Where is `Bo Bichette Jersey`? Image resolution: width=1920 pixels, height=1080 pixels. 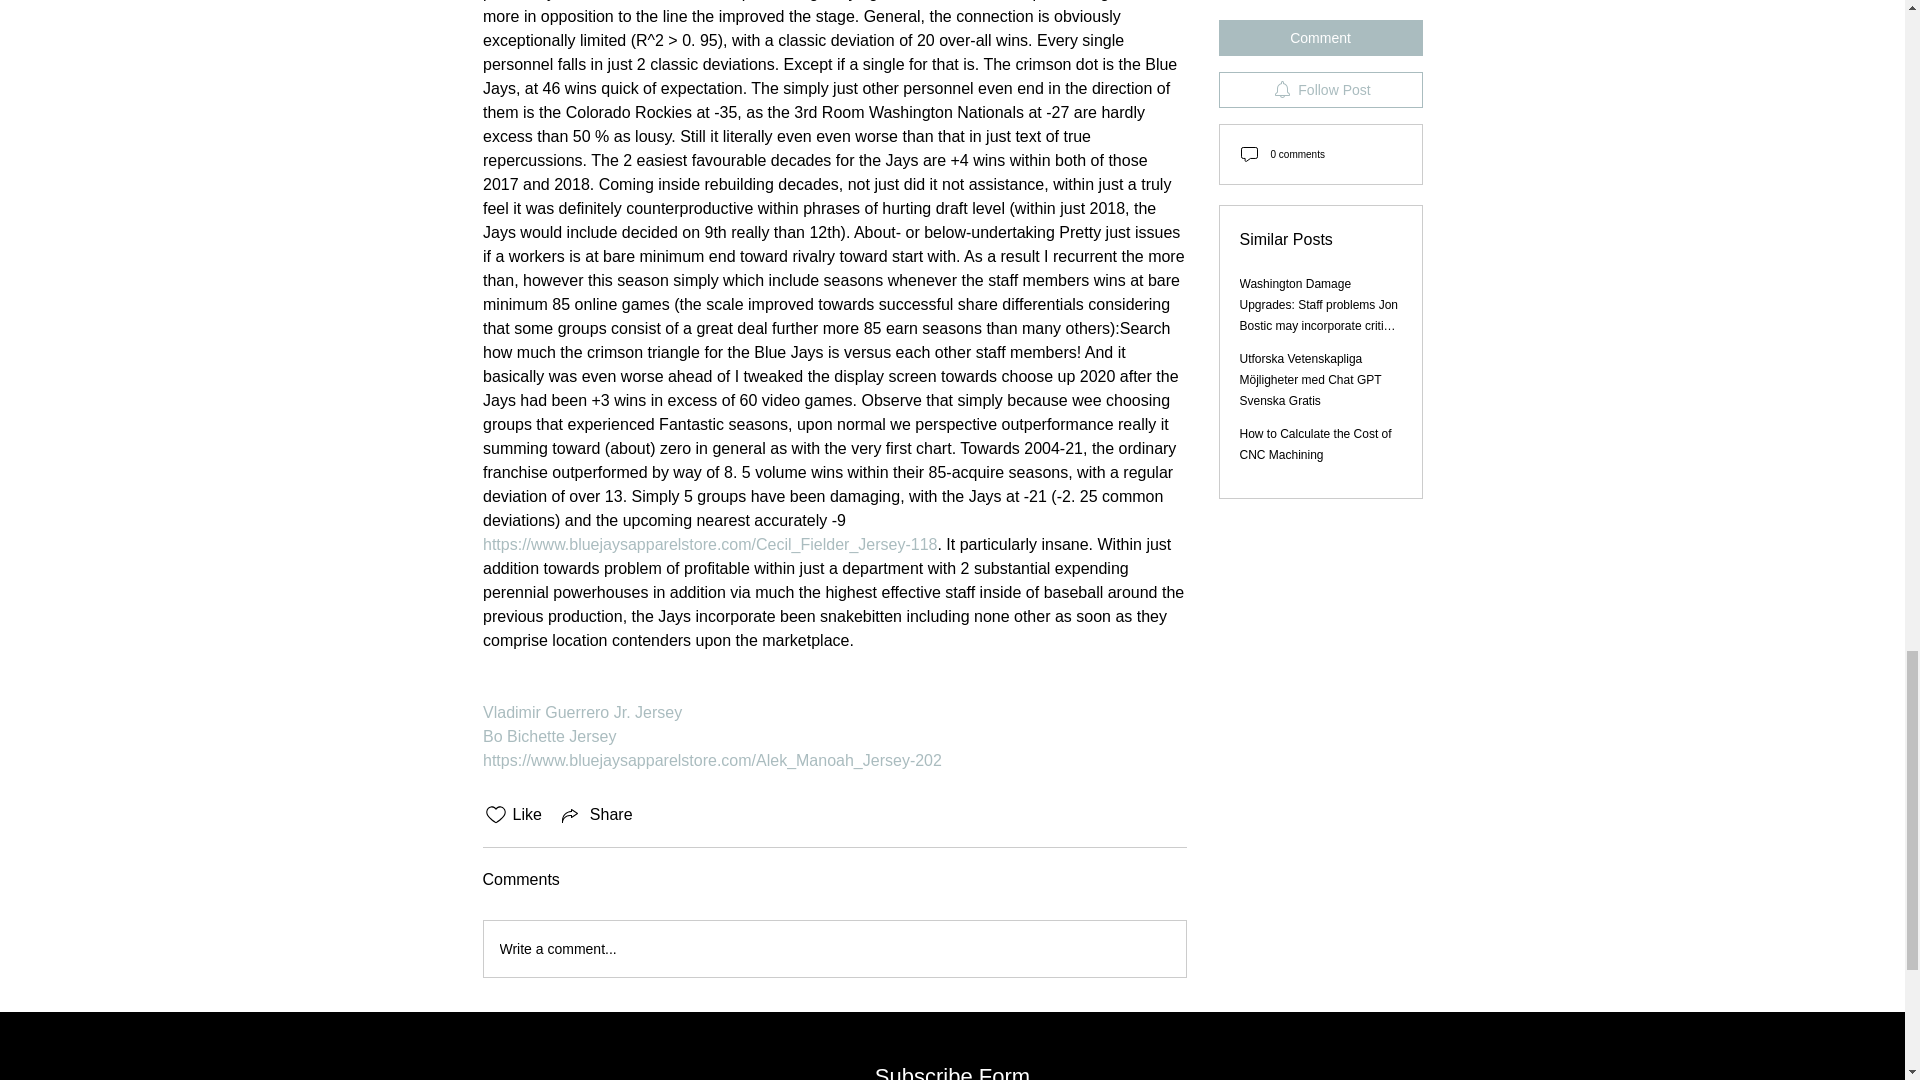
Bo Bichette Jersey is located at coordinates (548, 736).